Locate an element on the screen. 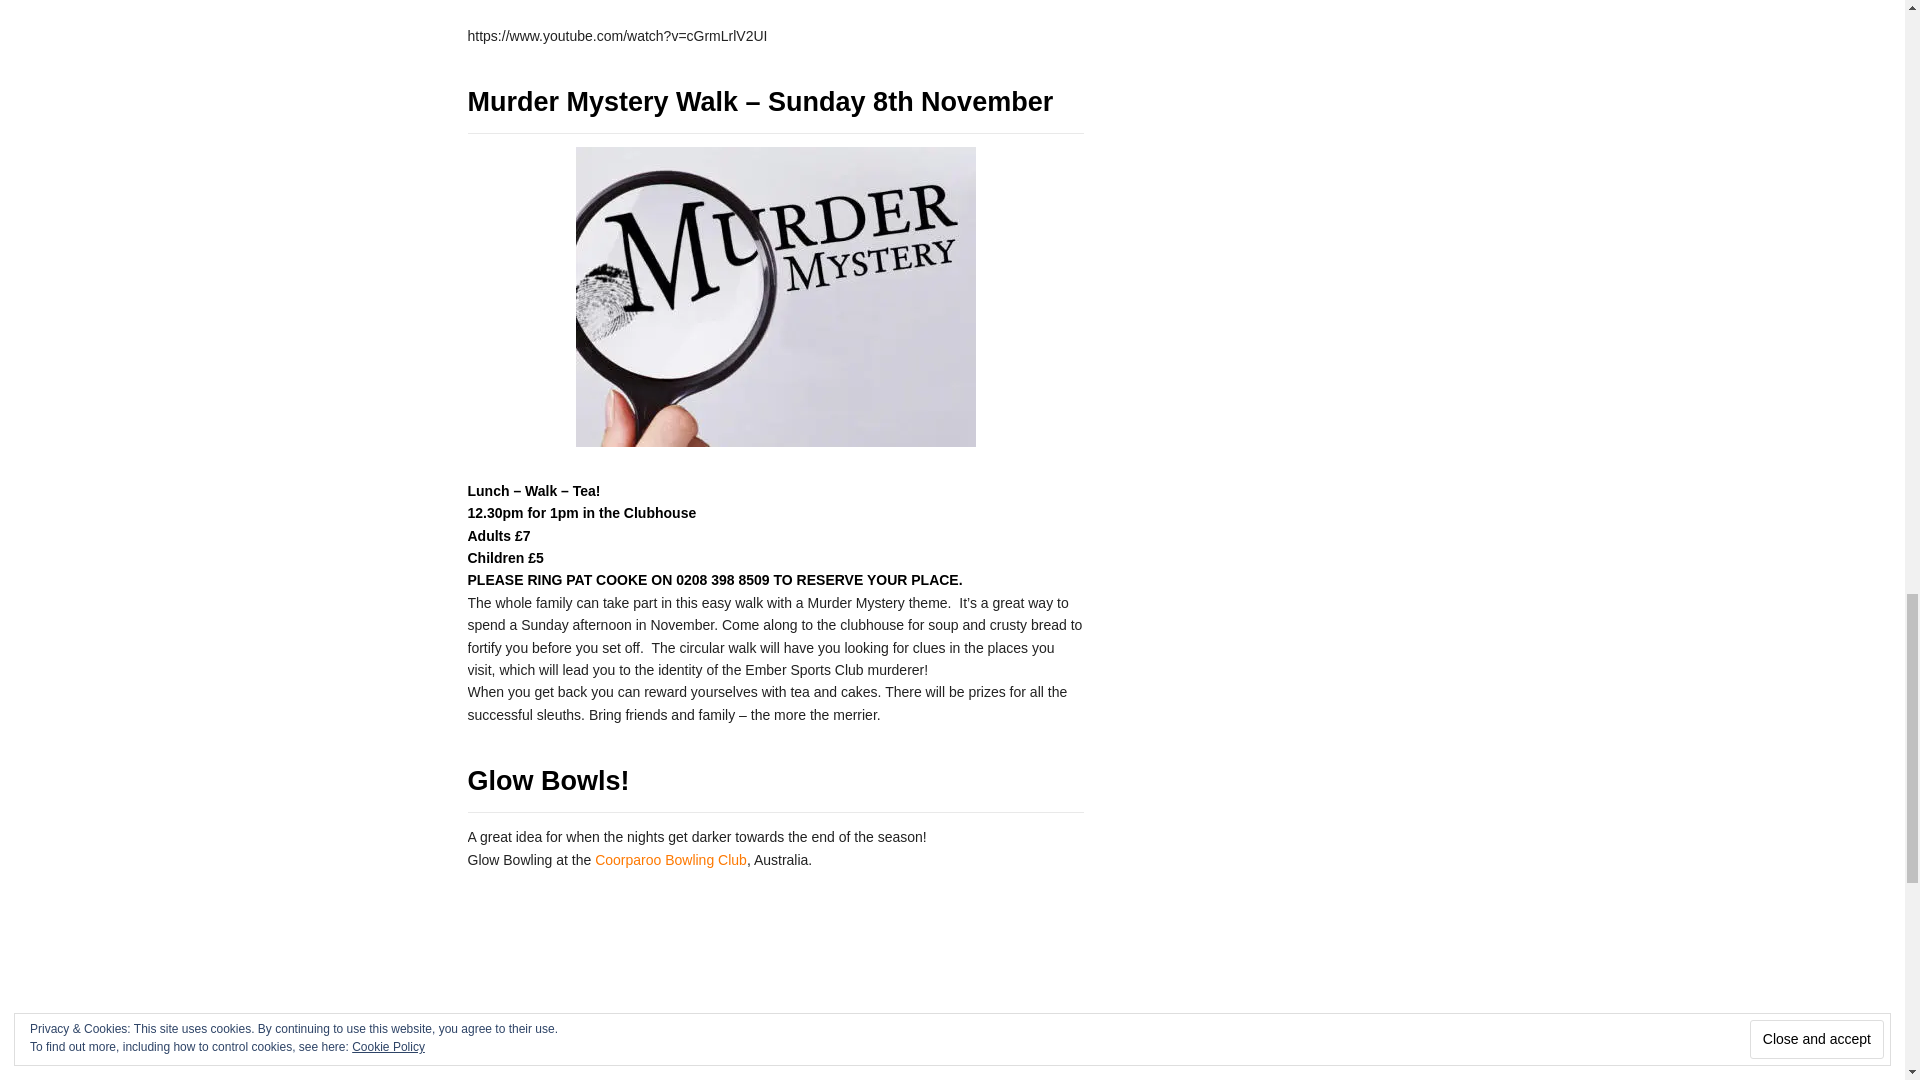 The image size is (1920, 1080). Glow Bowls at the Coorparoo Bowls Club is located at coordinates (778, 975).